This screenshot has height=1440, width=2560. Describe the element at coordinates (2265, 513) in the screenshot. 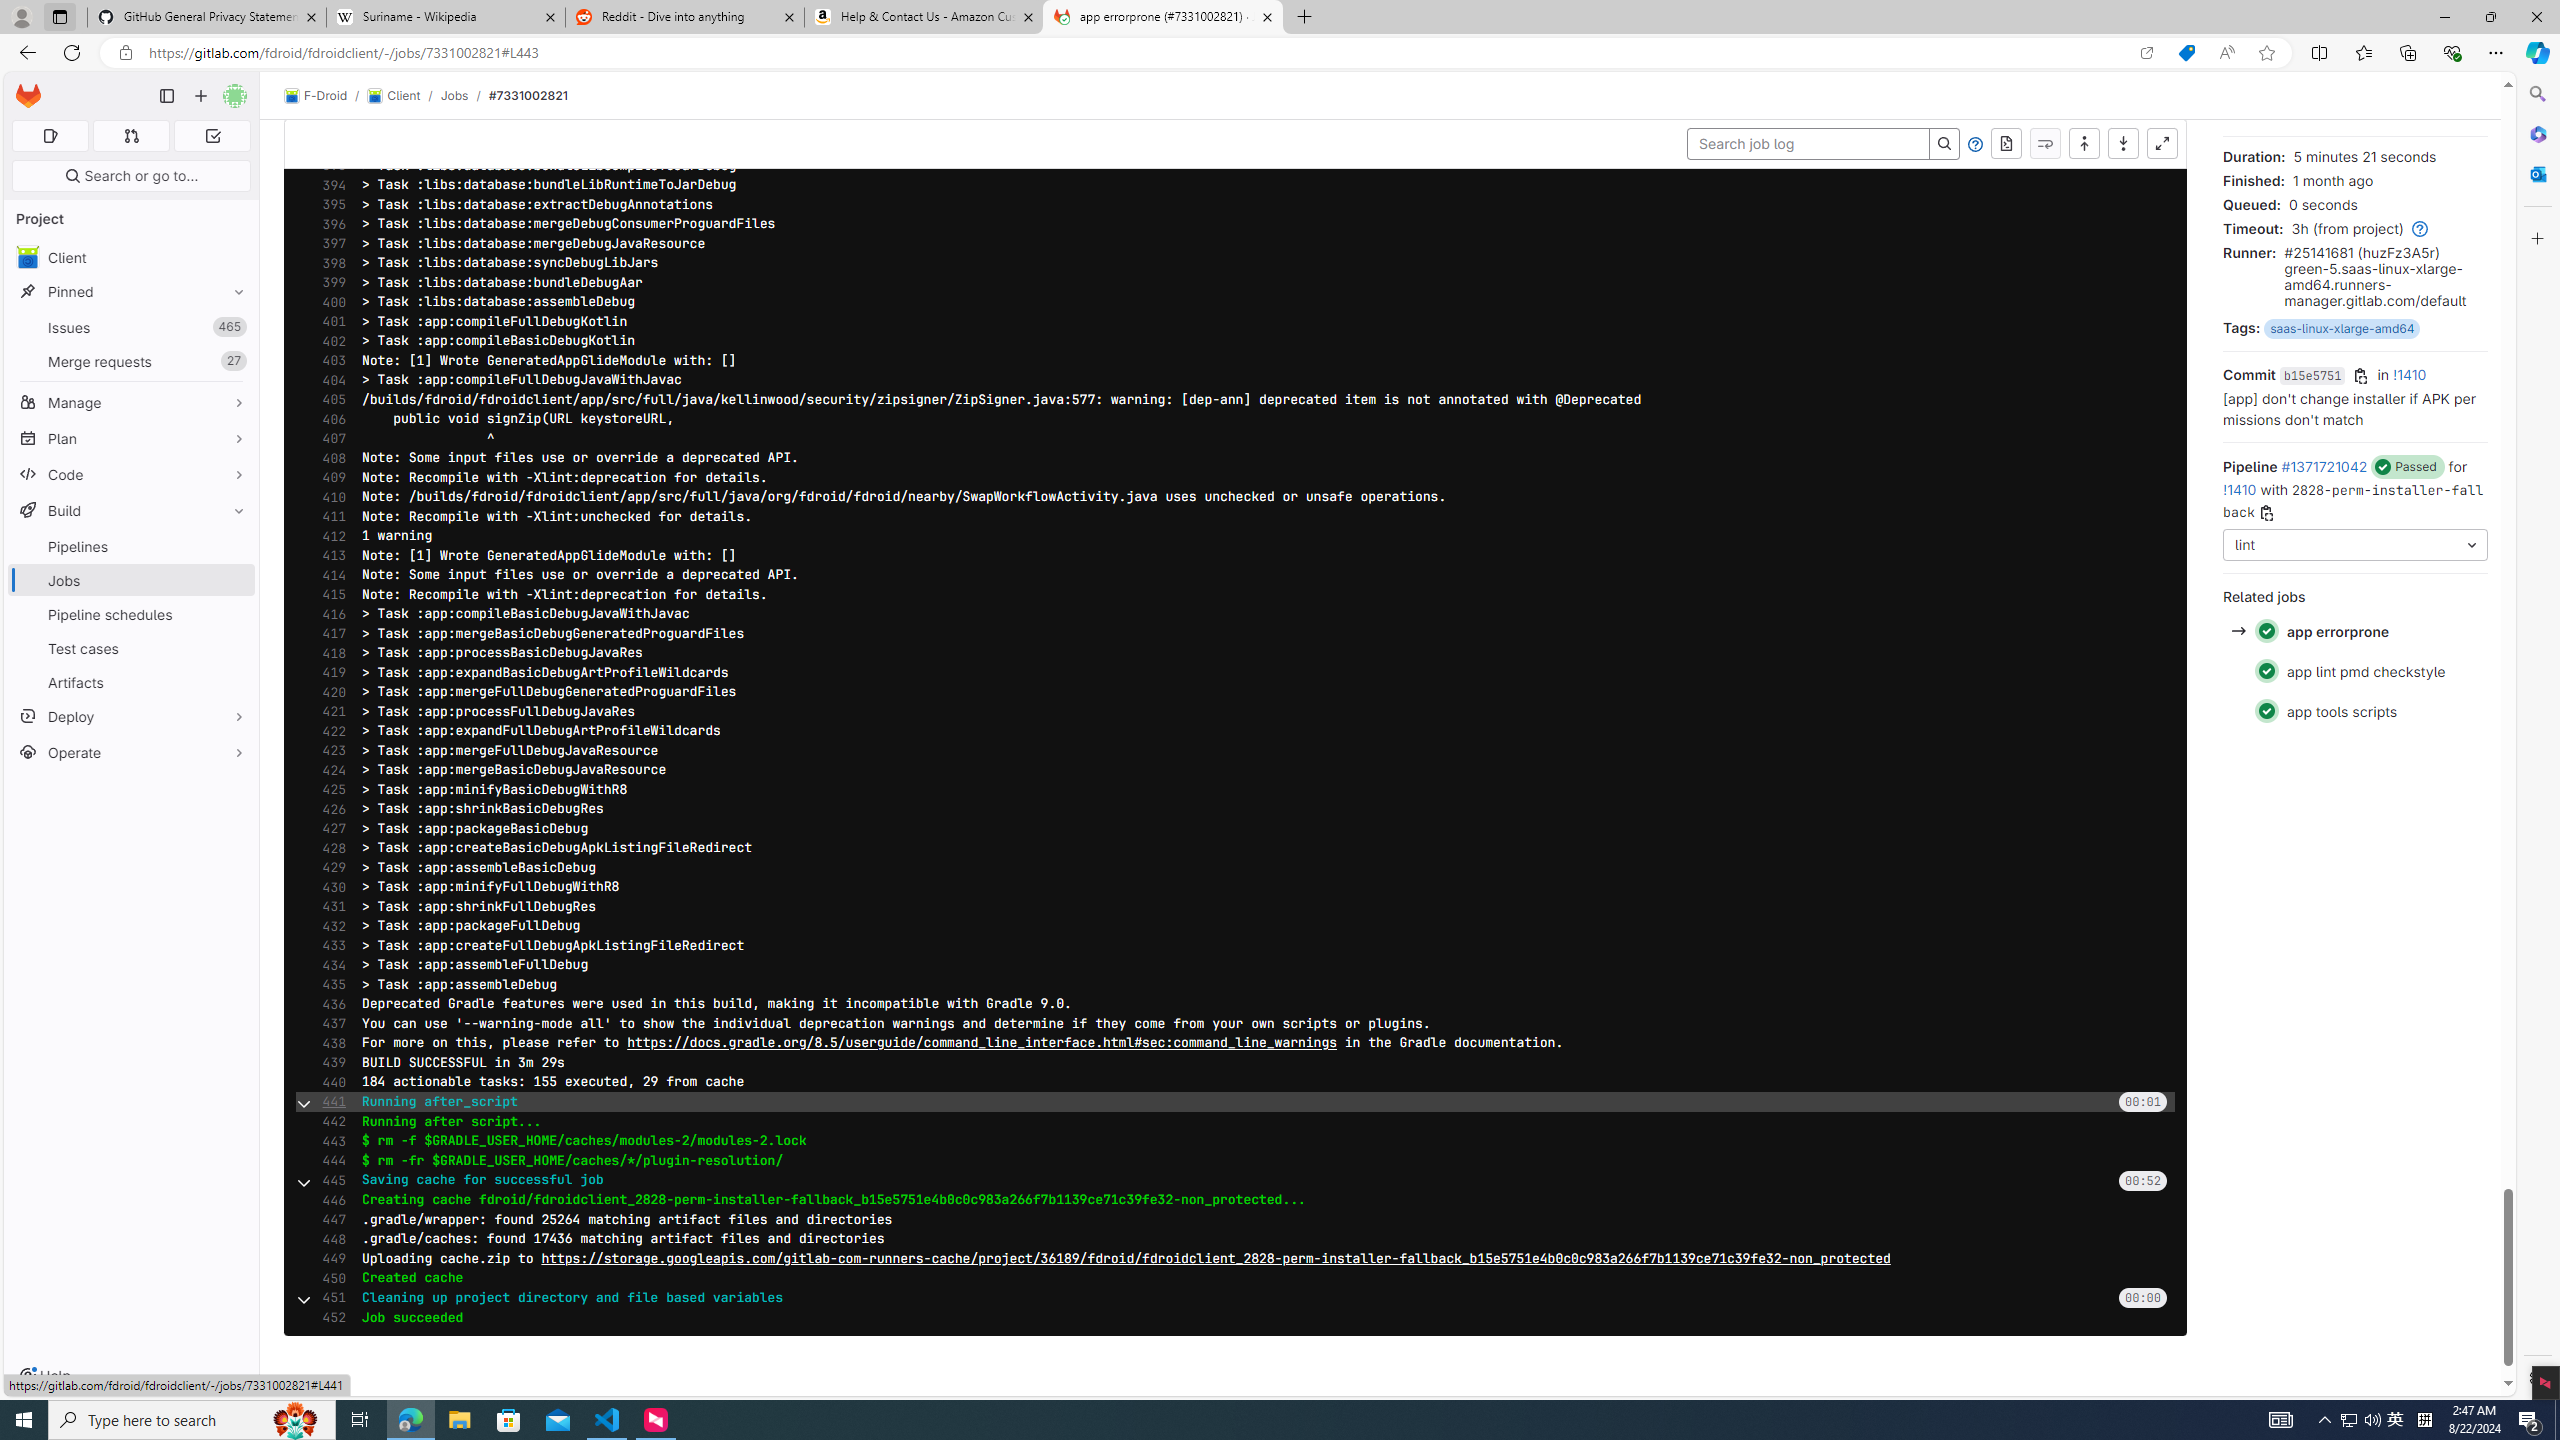

I see `Copy branch name` at that location.